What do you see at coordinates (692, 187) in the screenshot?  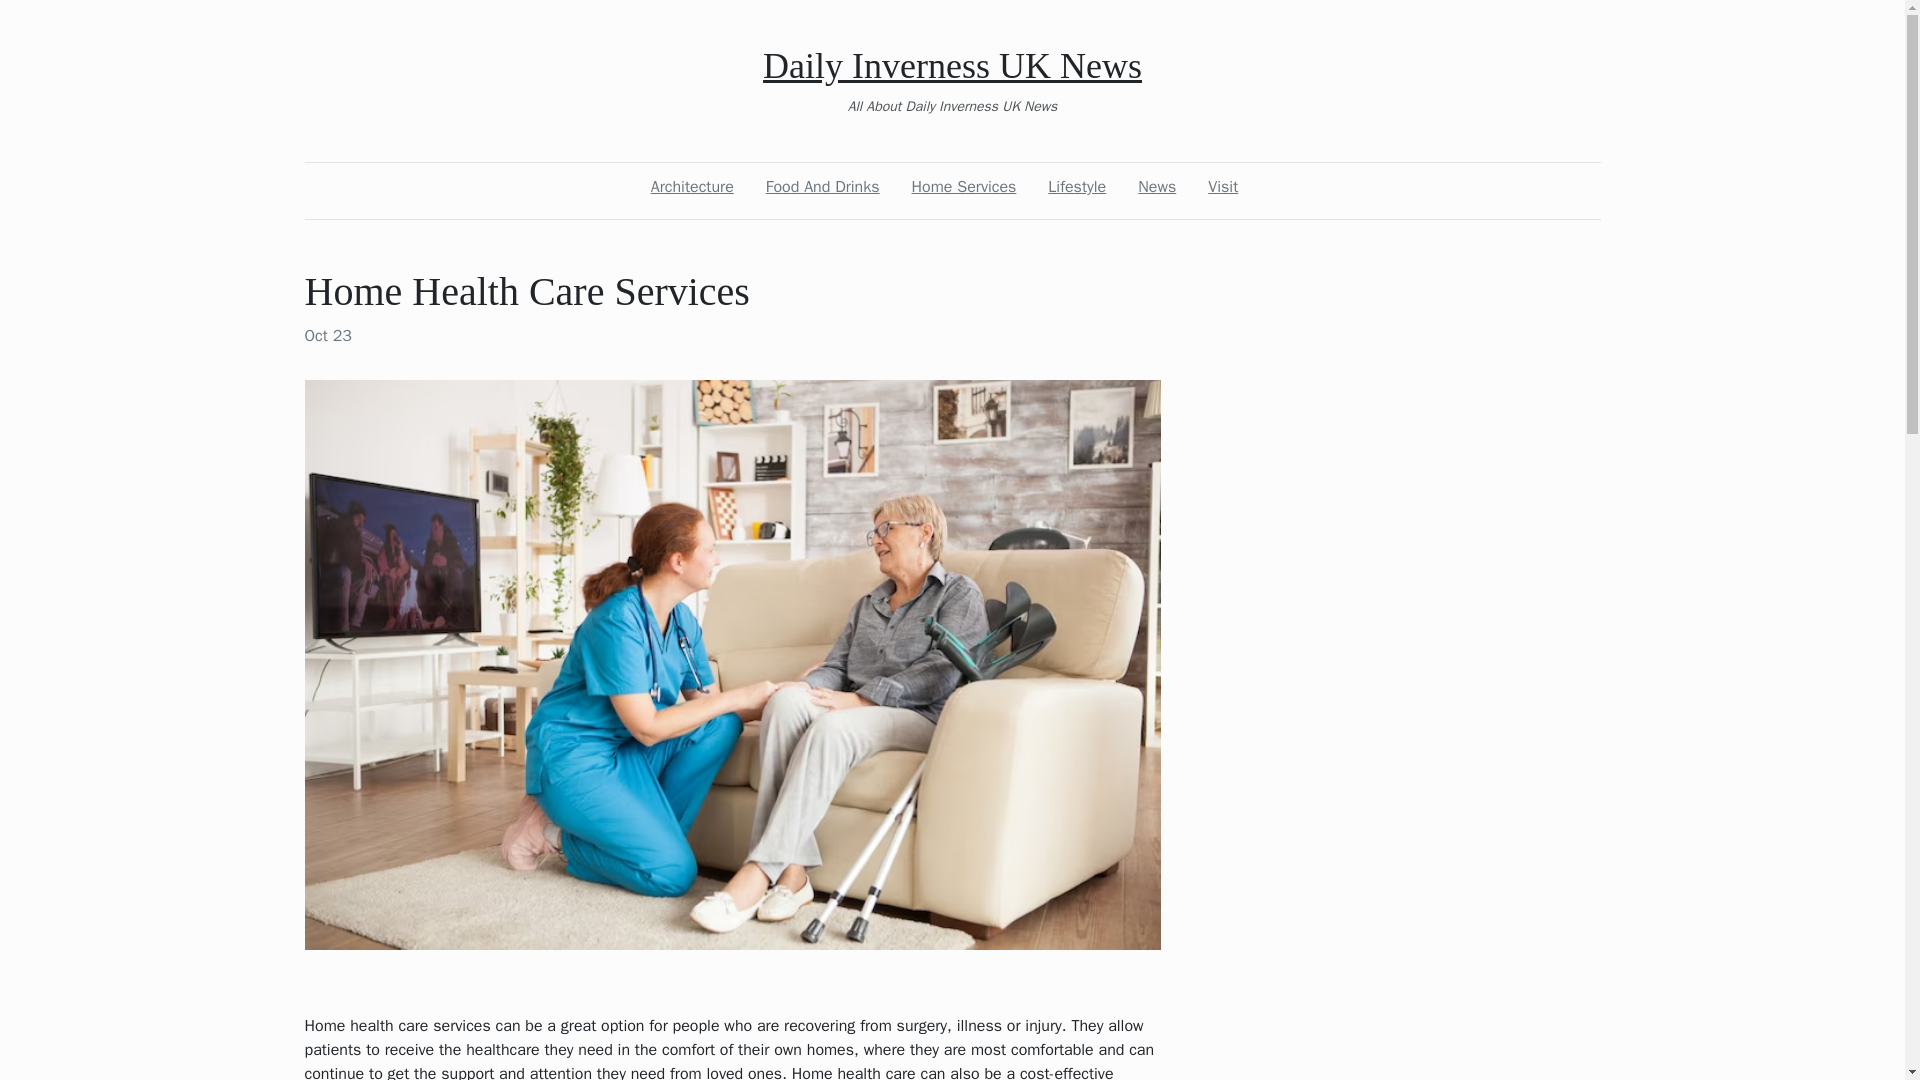 I see `Architecture` at bounding box center [692, 187].